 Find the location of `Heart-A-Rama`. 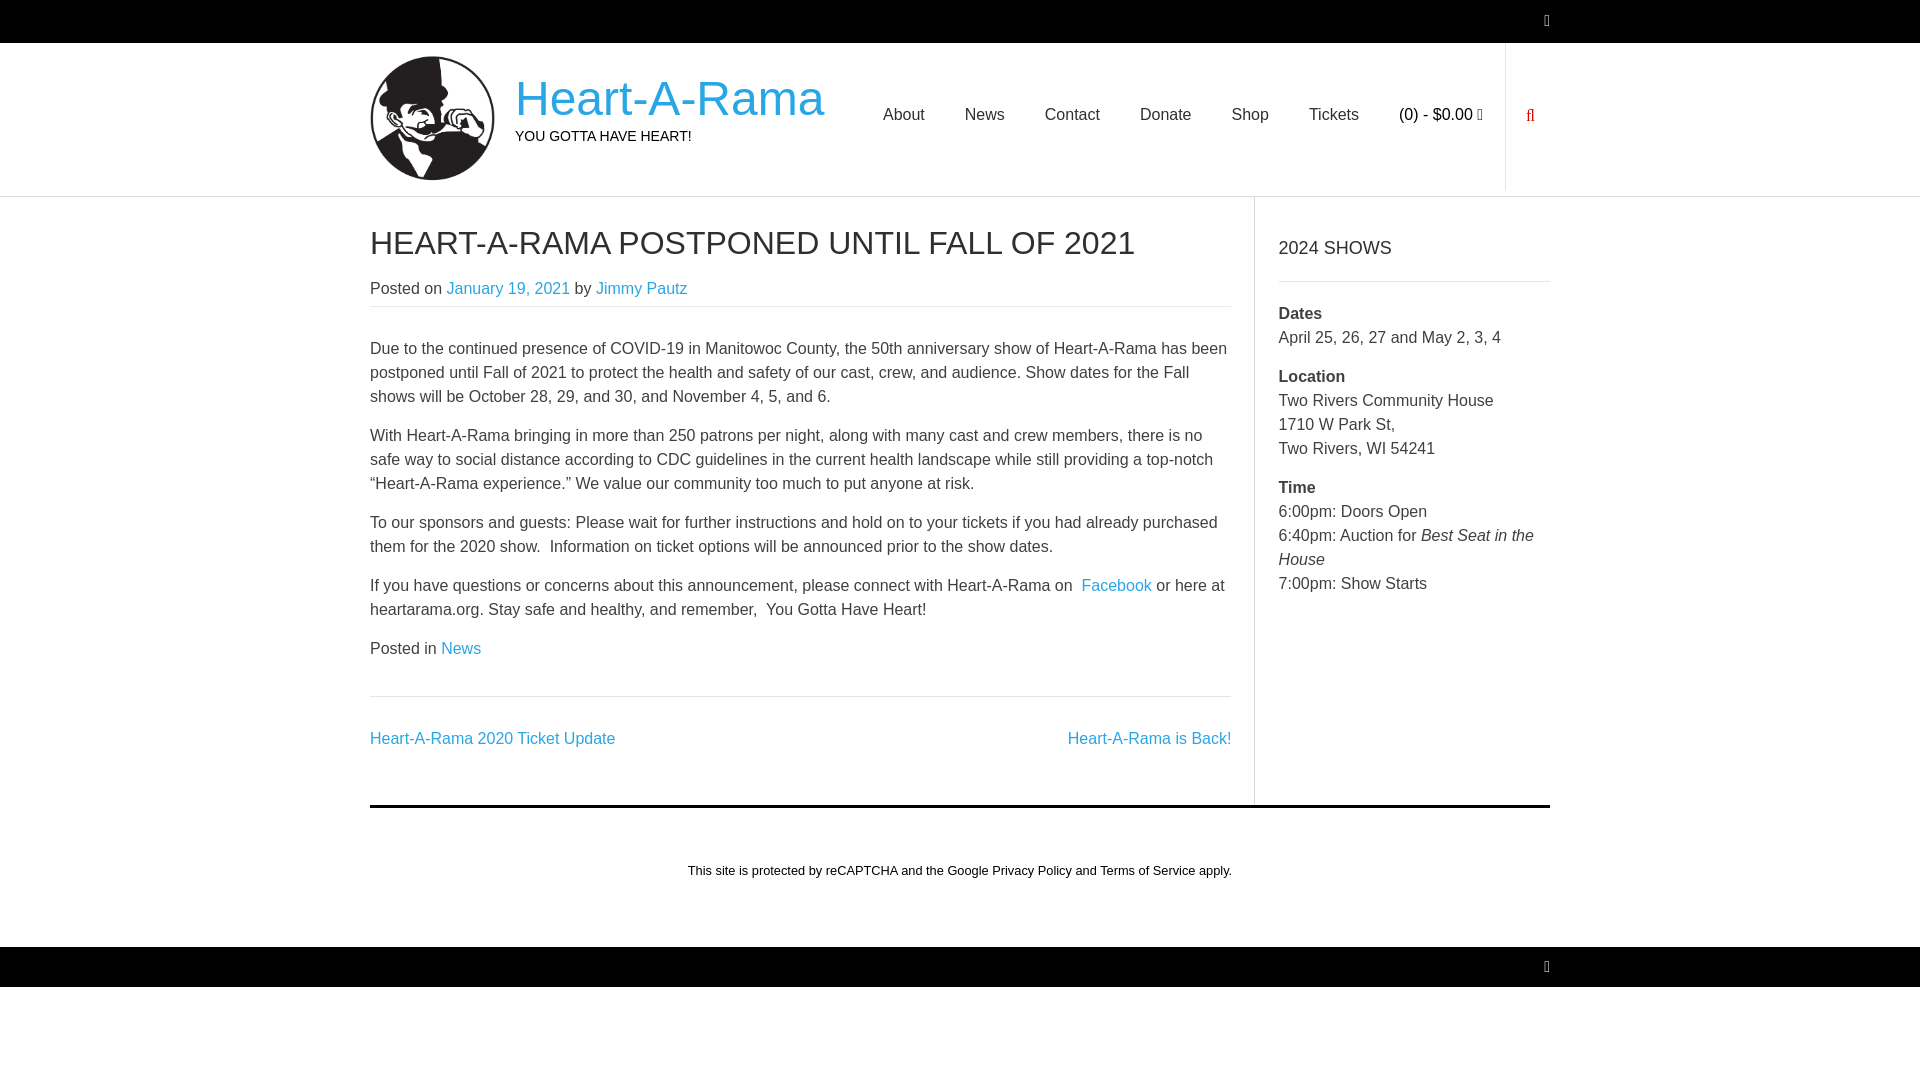

Heart-A-Rama is located at coordinates (668, 98).